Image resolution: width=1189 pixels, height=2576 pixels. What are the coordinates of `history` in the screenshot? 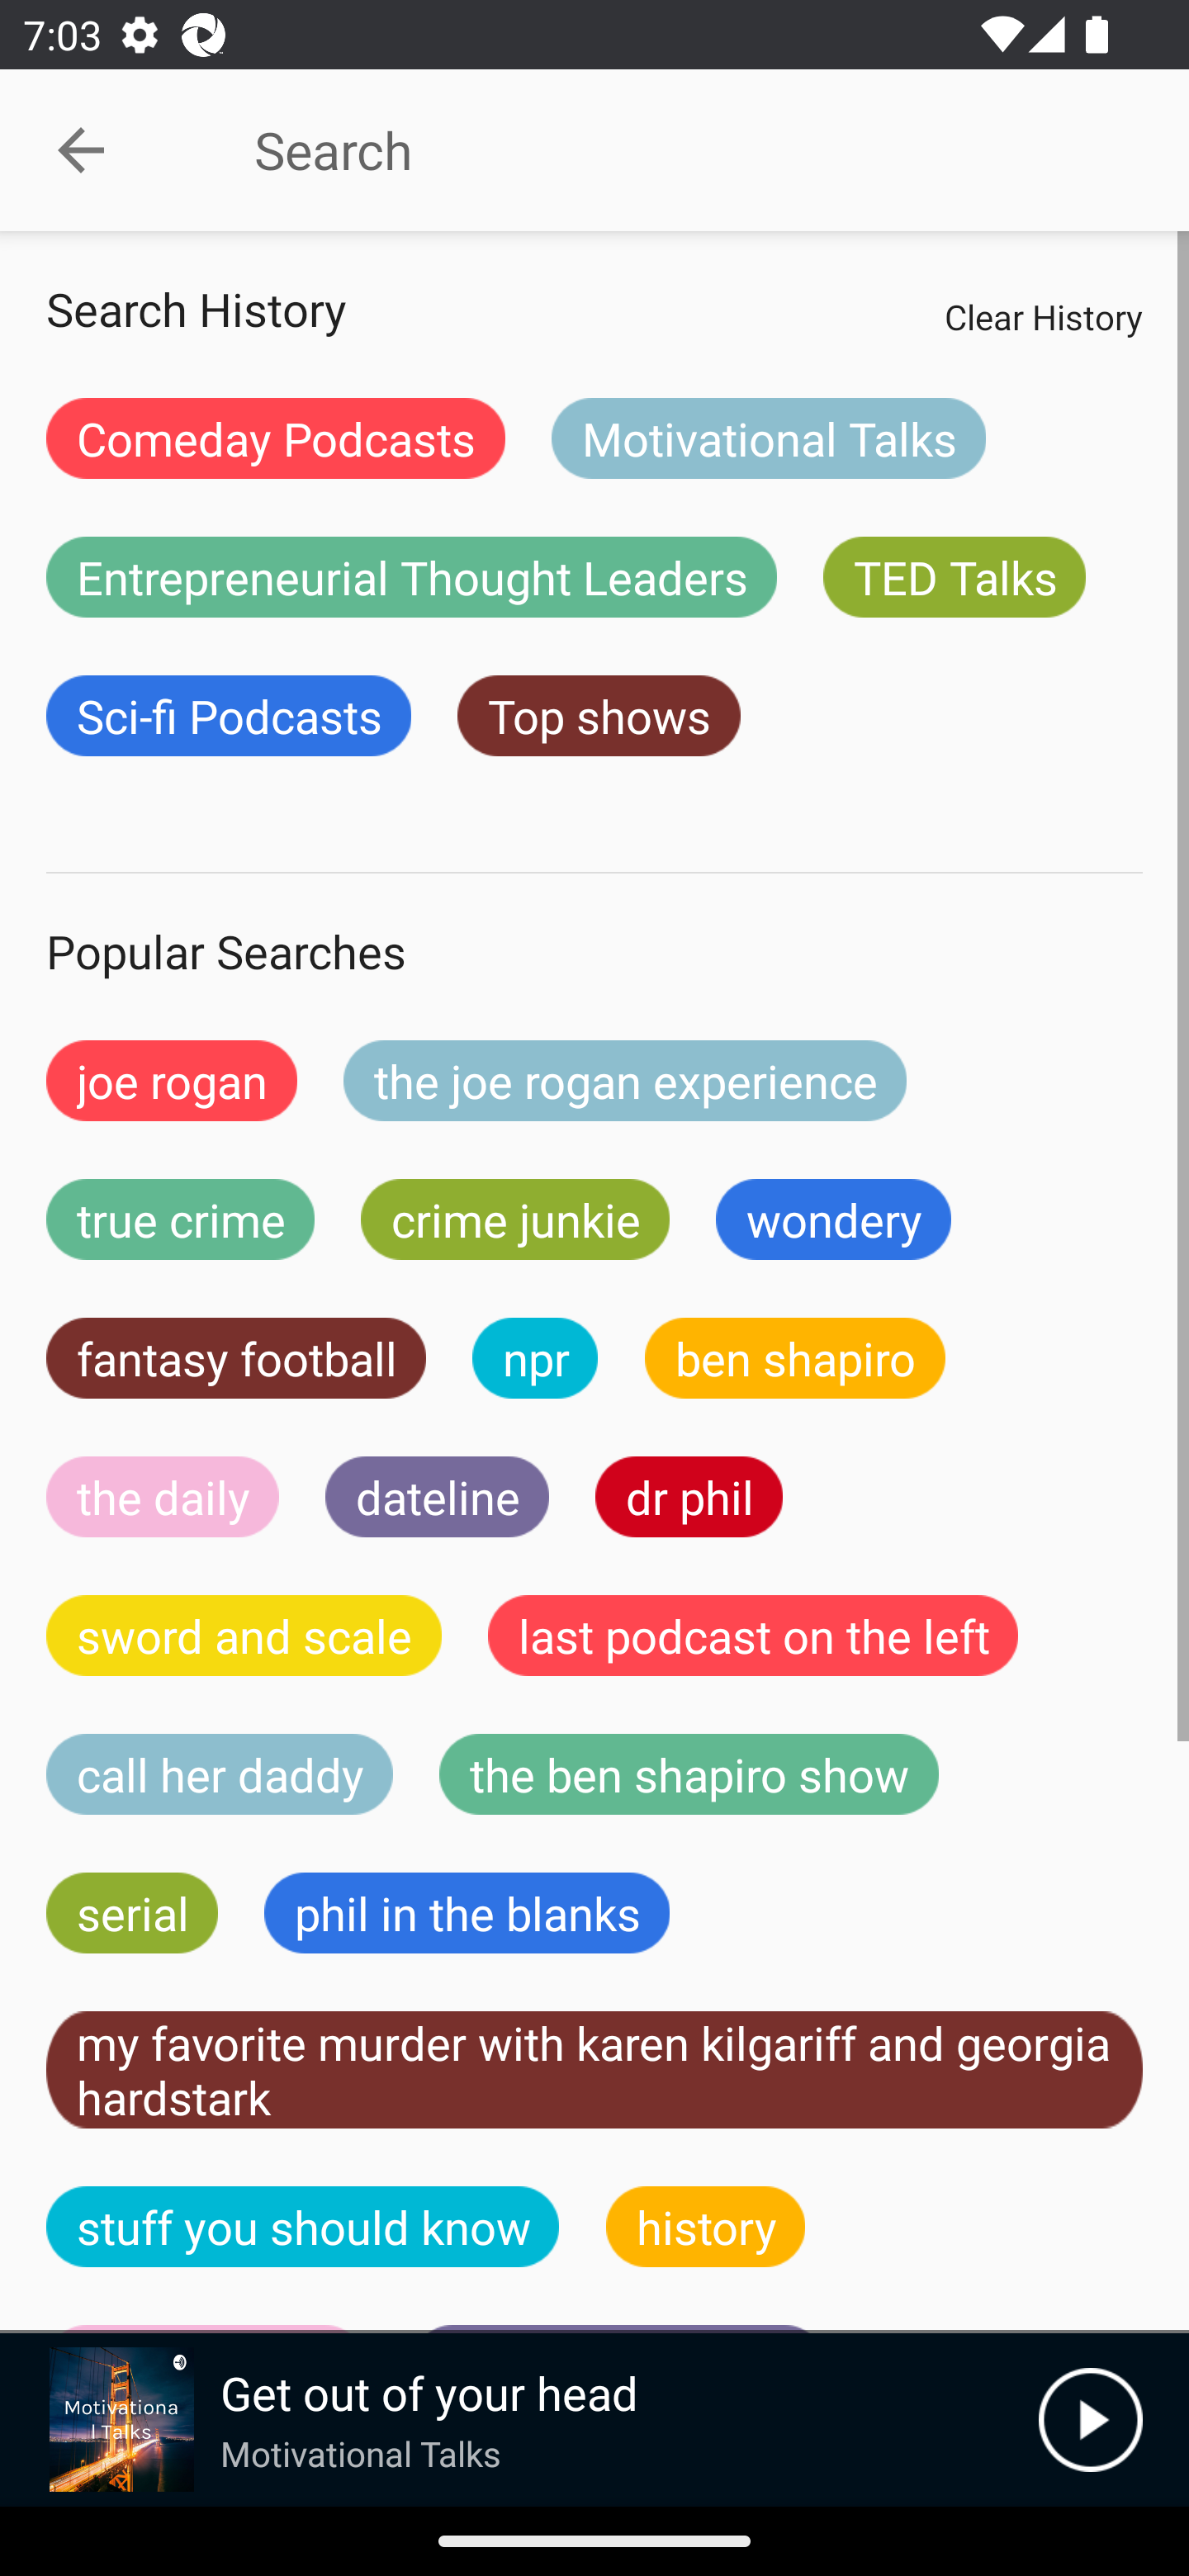 It's located at (706, 2226).